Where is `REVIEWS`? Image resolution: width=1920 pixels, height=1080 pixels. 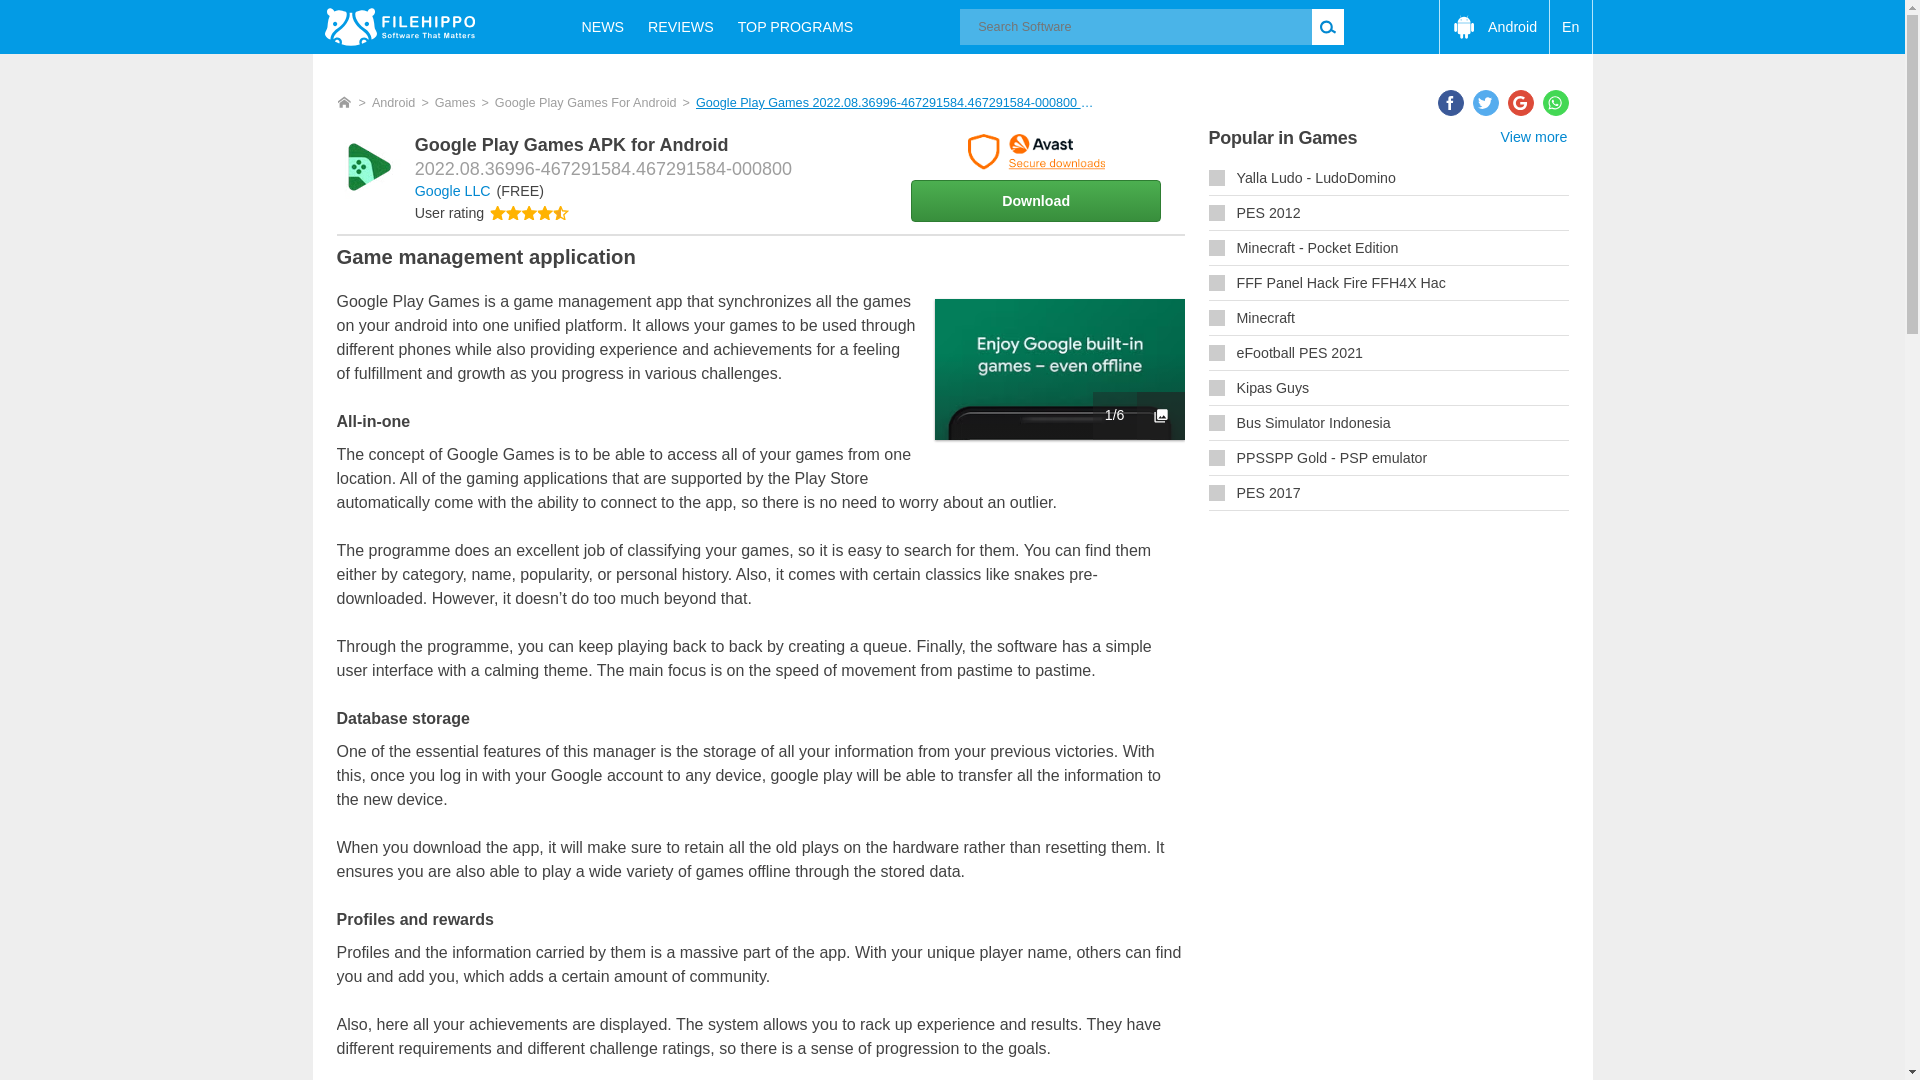
REVIEWS is located at coordinates (680, 26).